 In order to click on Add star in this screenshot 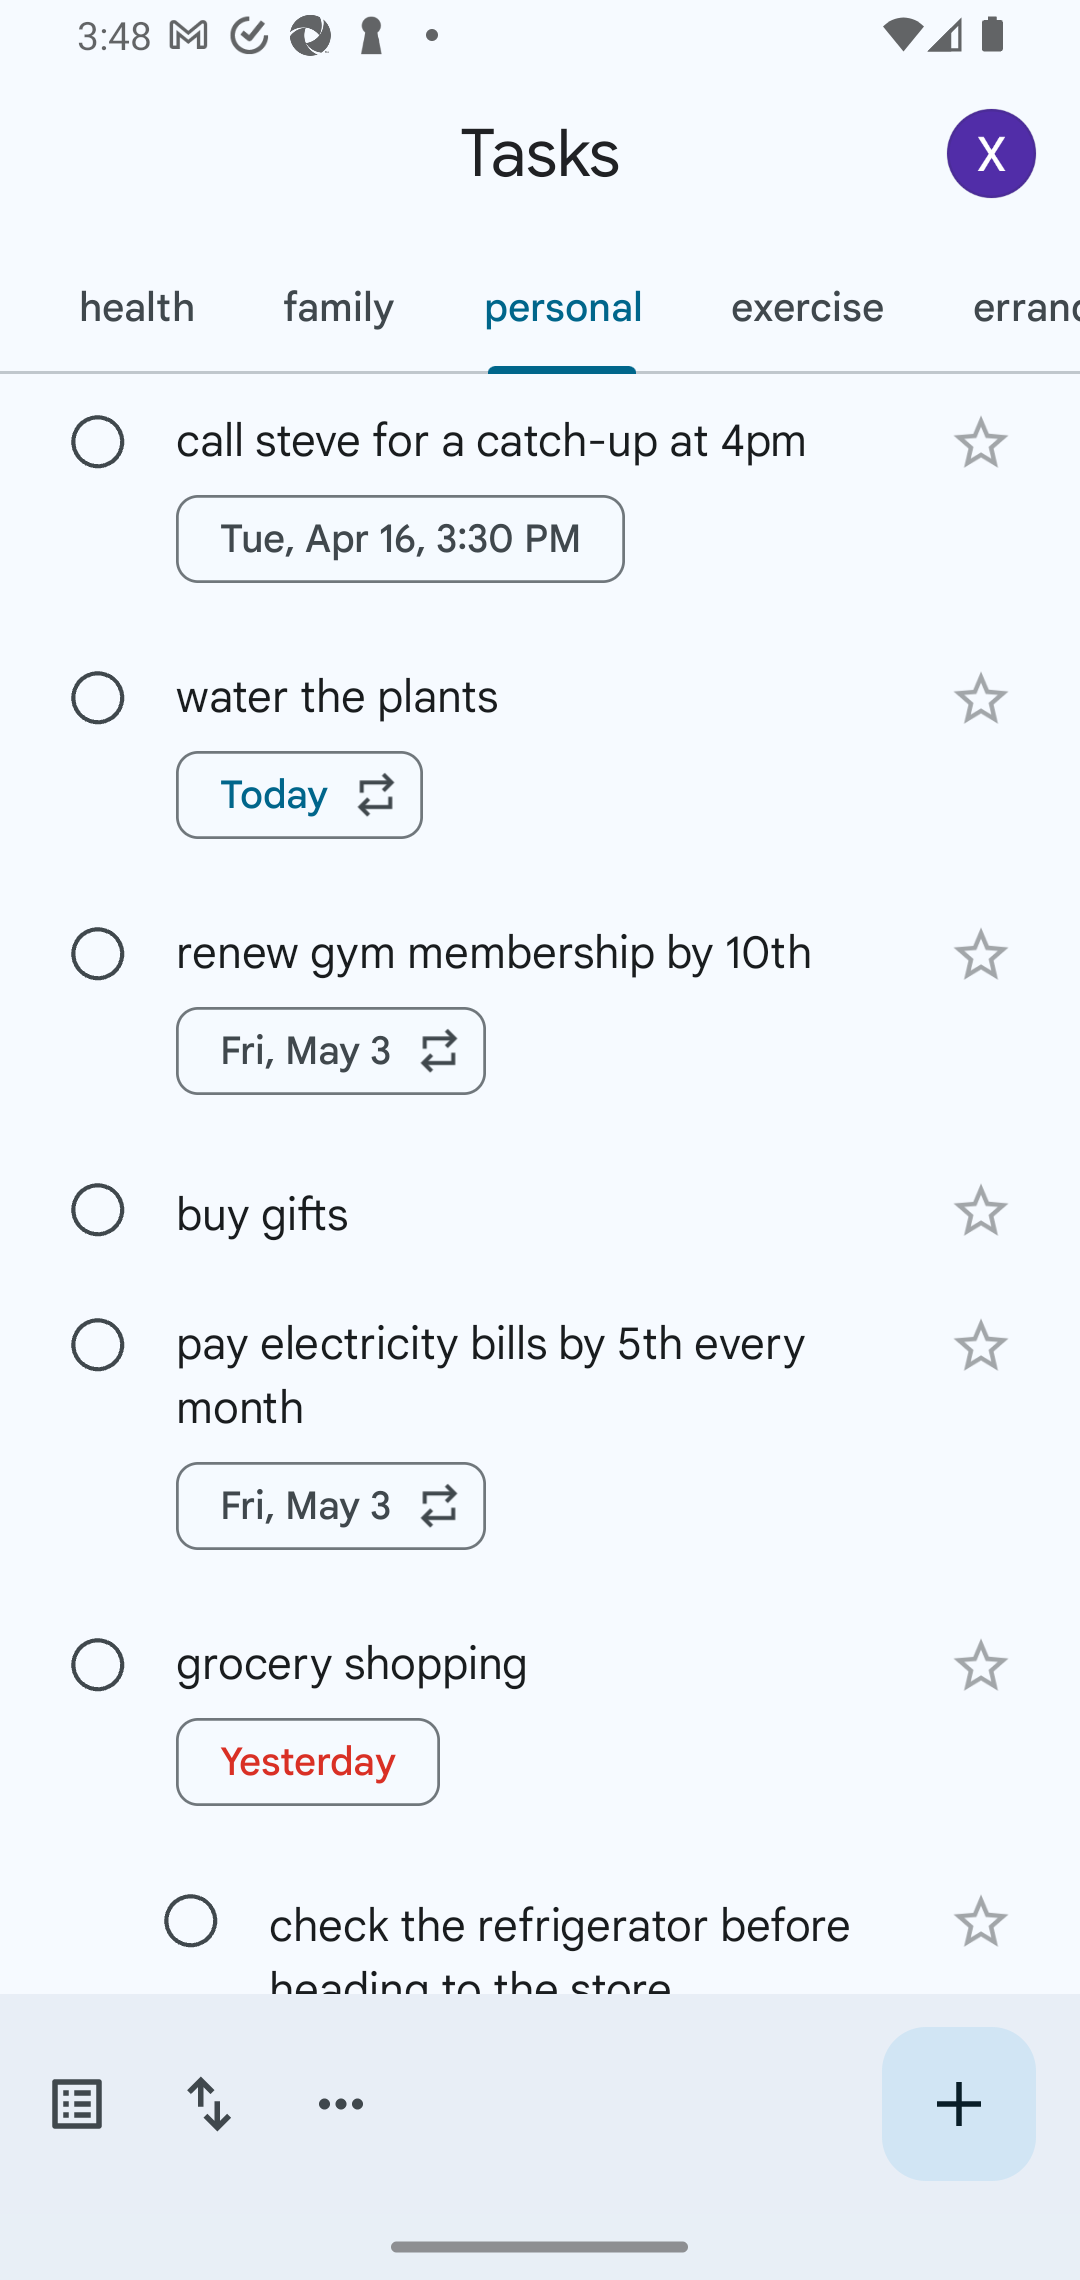, I will do `click(980, 1345)`.